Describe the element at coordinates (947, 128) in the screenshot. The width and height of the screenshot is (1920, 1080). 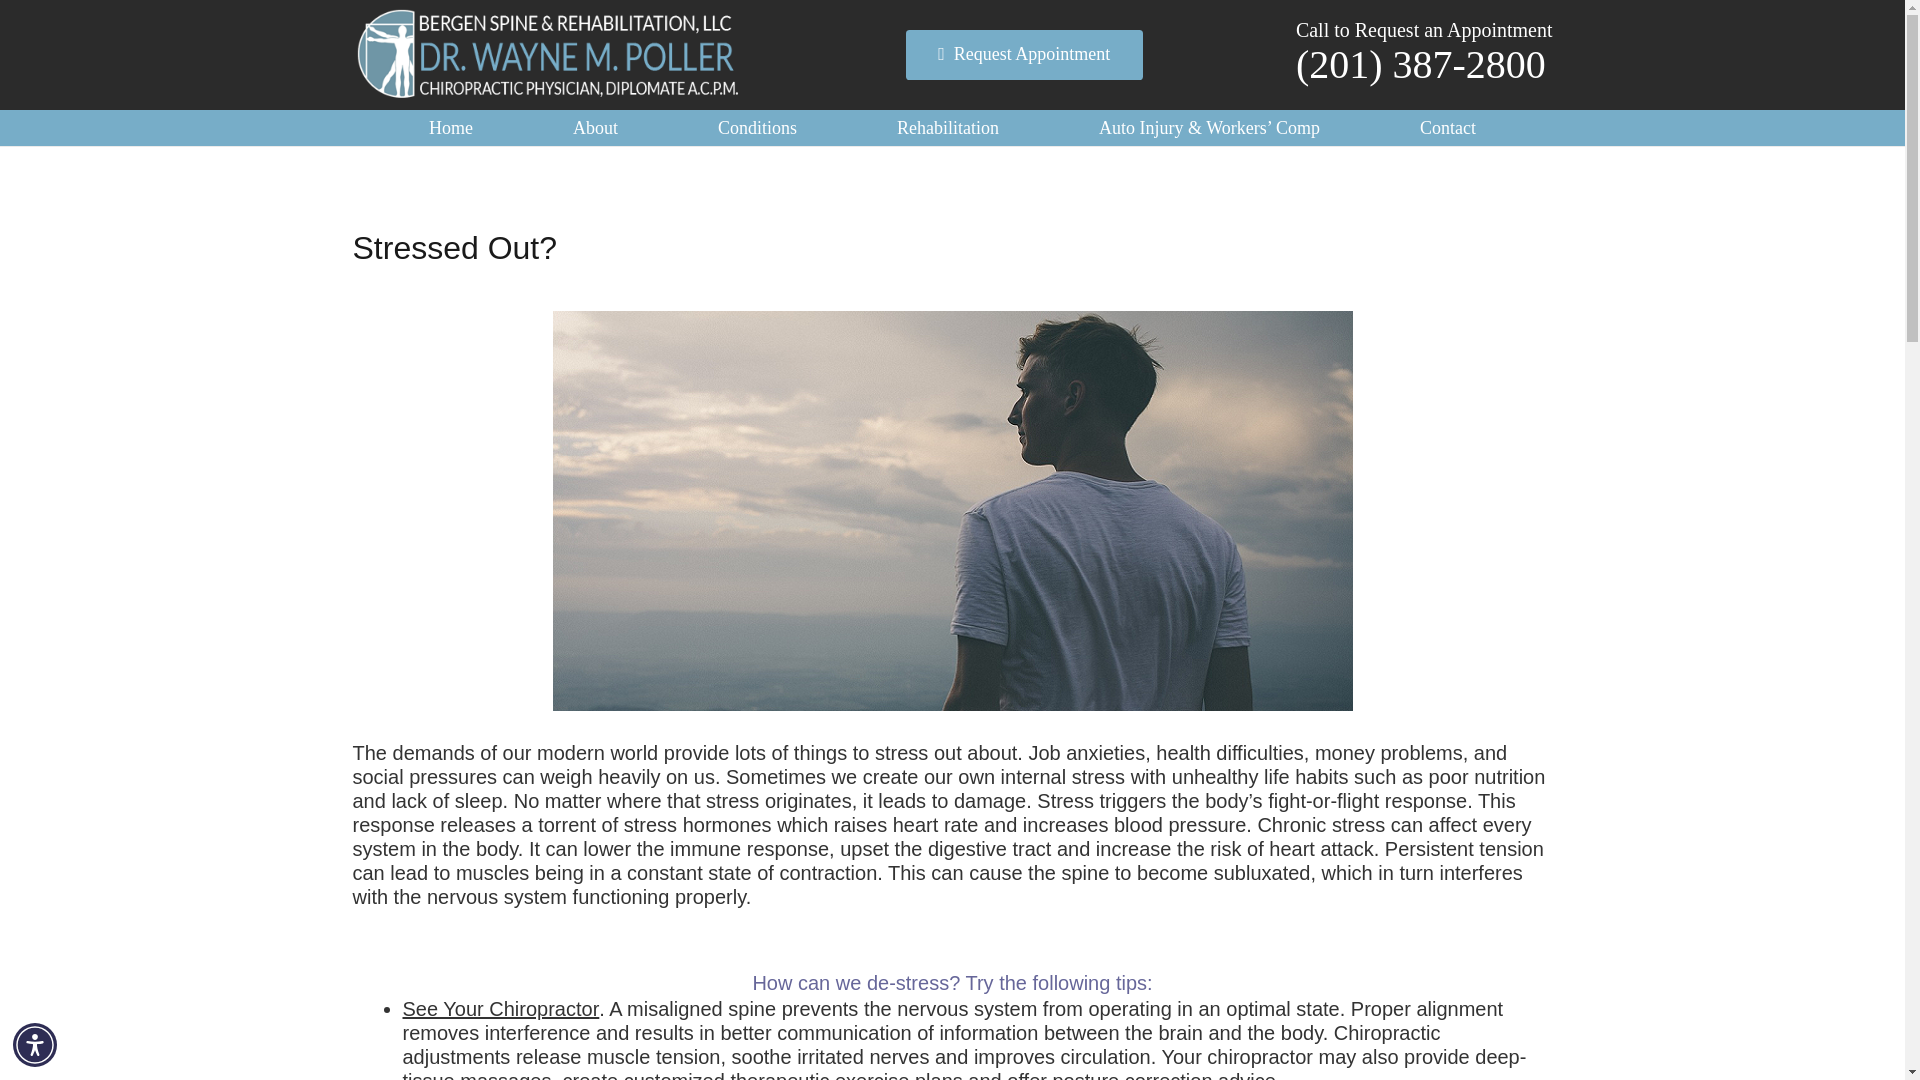
I see `Rehabilitation` at that location.